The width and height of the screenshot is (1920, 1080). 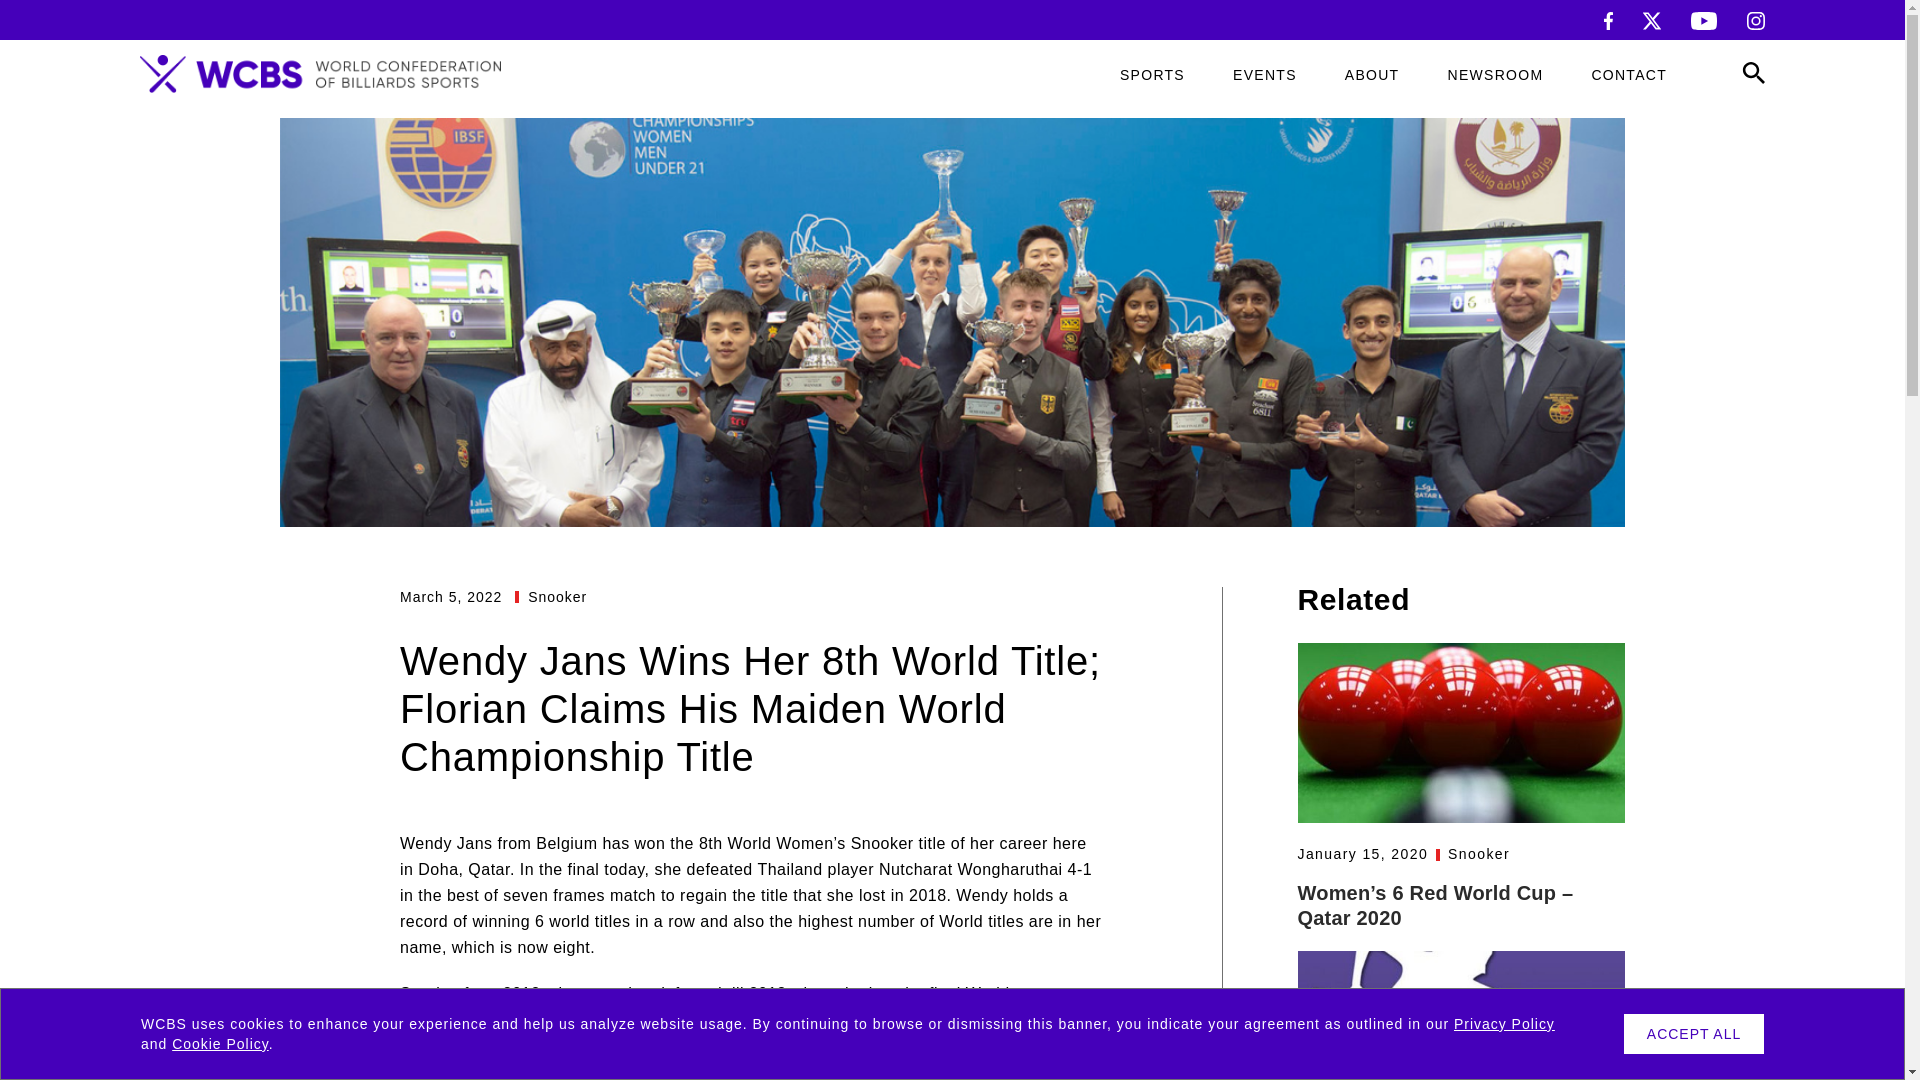 What do you see at coordinates (1264, 75) in the screenshot?
I see `EVENTS` at bounding box center [1264, 75].